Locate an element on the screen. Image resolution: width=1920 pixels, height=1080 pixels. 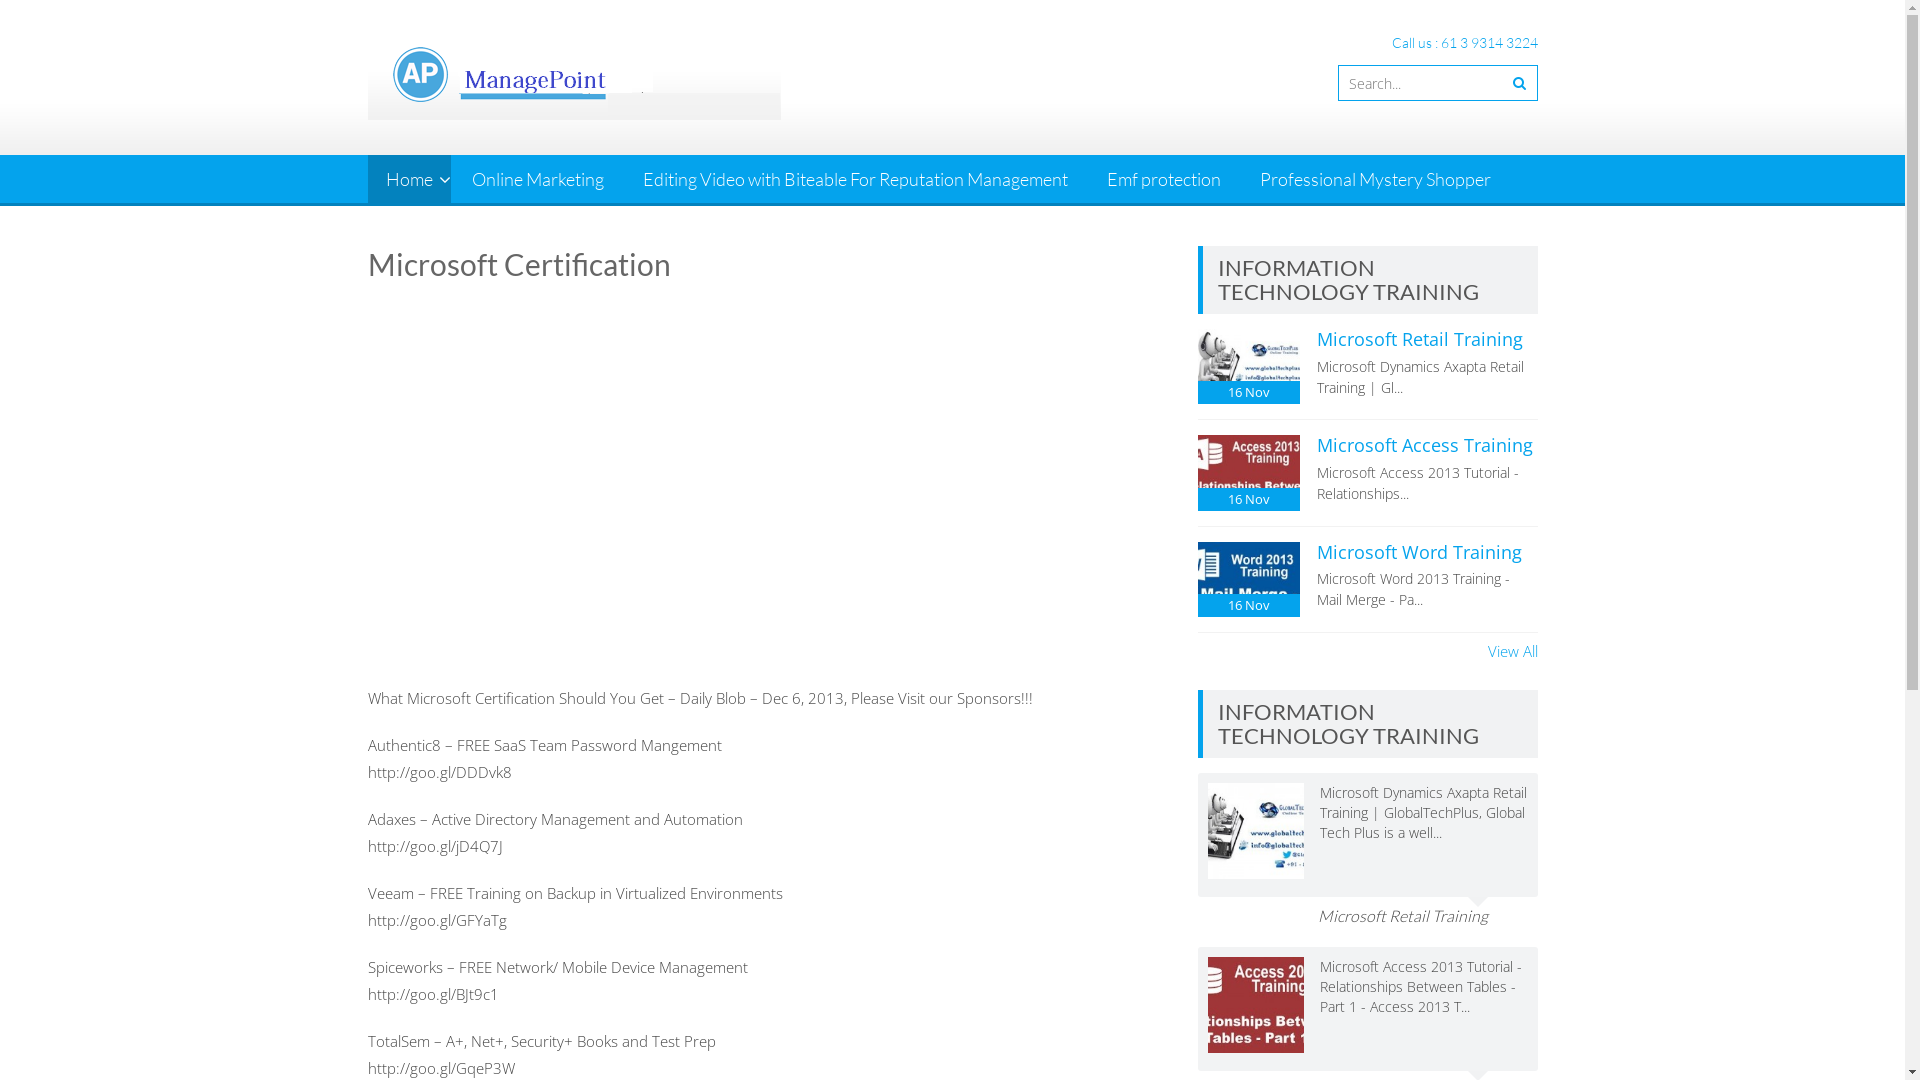
Online Marketing is located at coordinates (538, 179).